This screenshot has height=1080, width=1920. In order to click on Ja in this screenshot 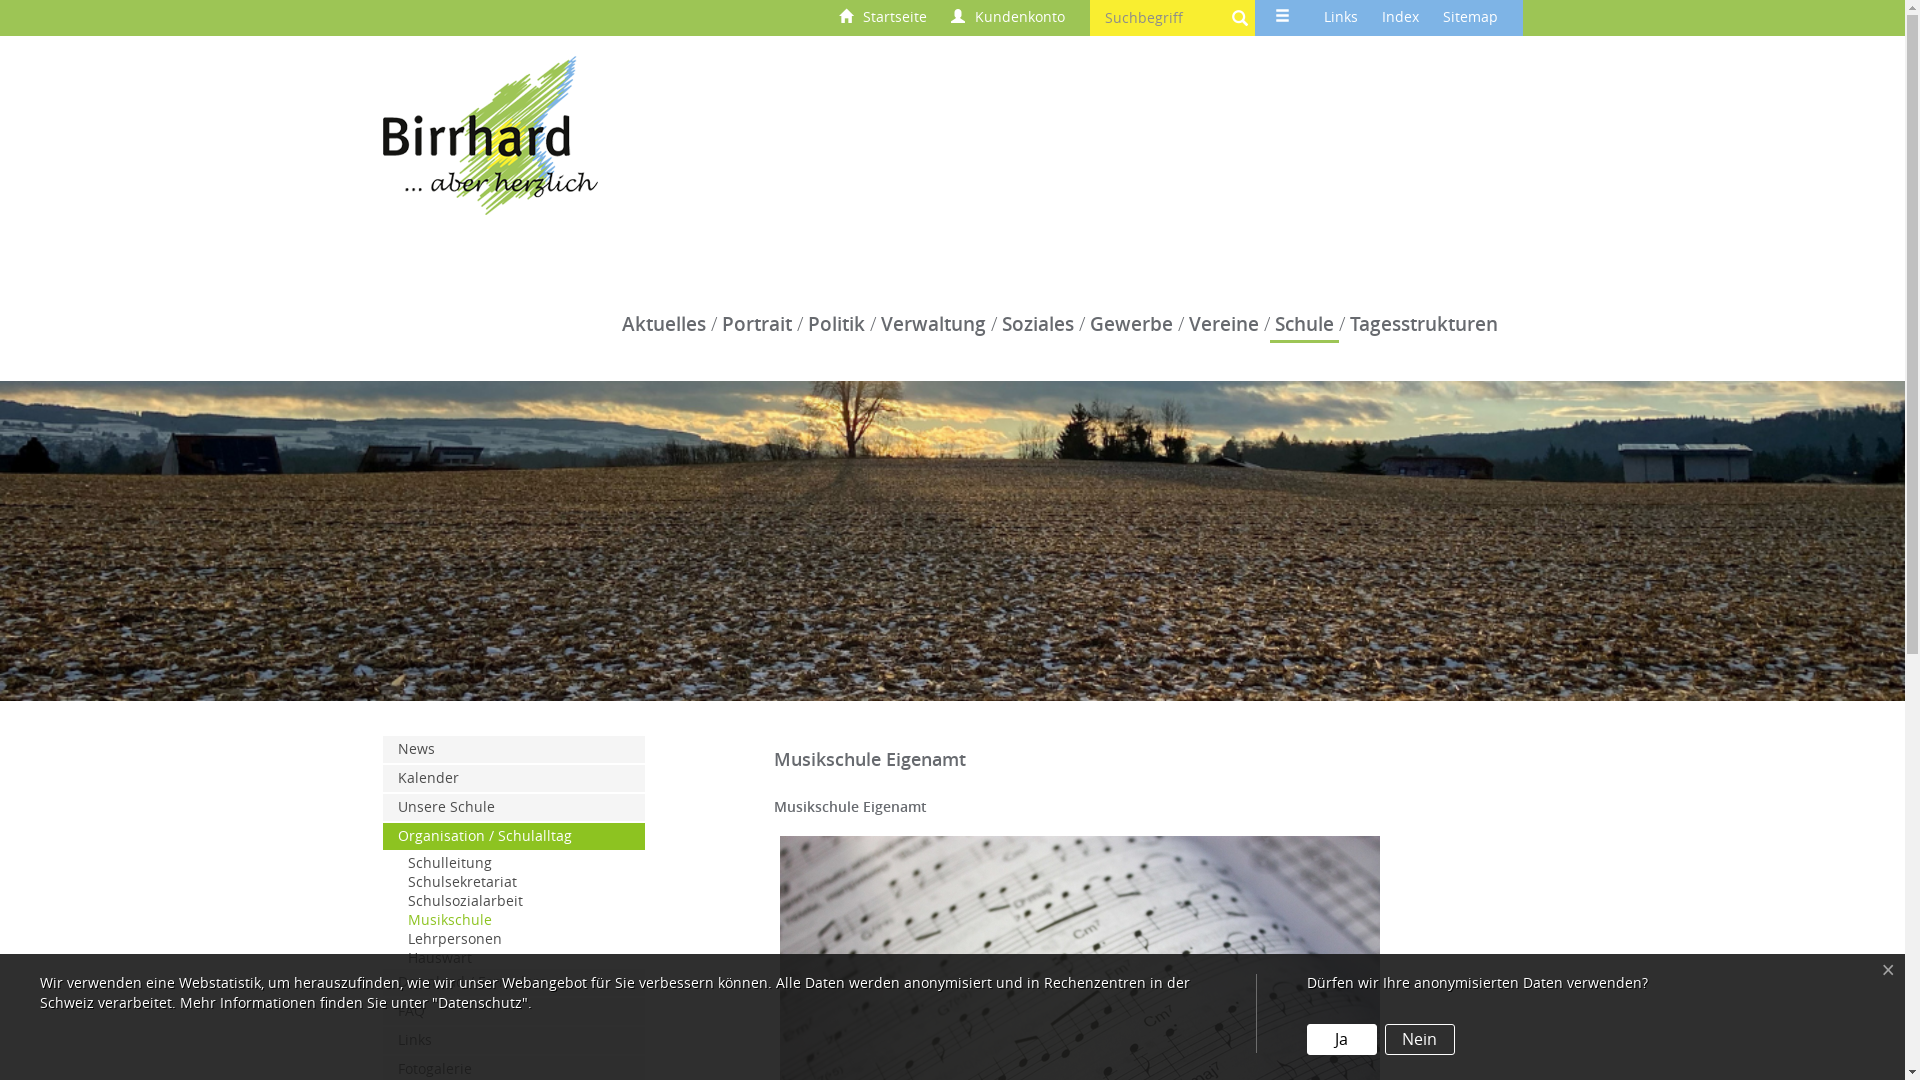, I will do `click(1342, 1040)`.